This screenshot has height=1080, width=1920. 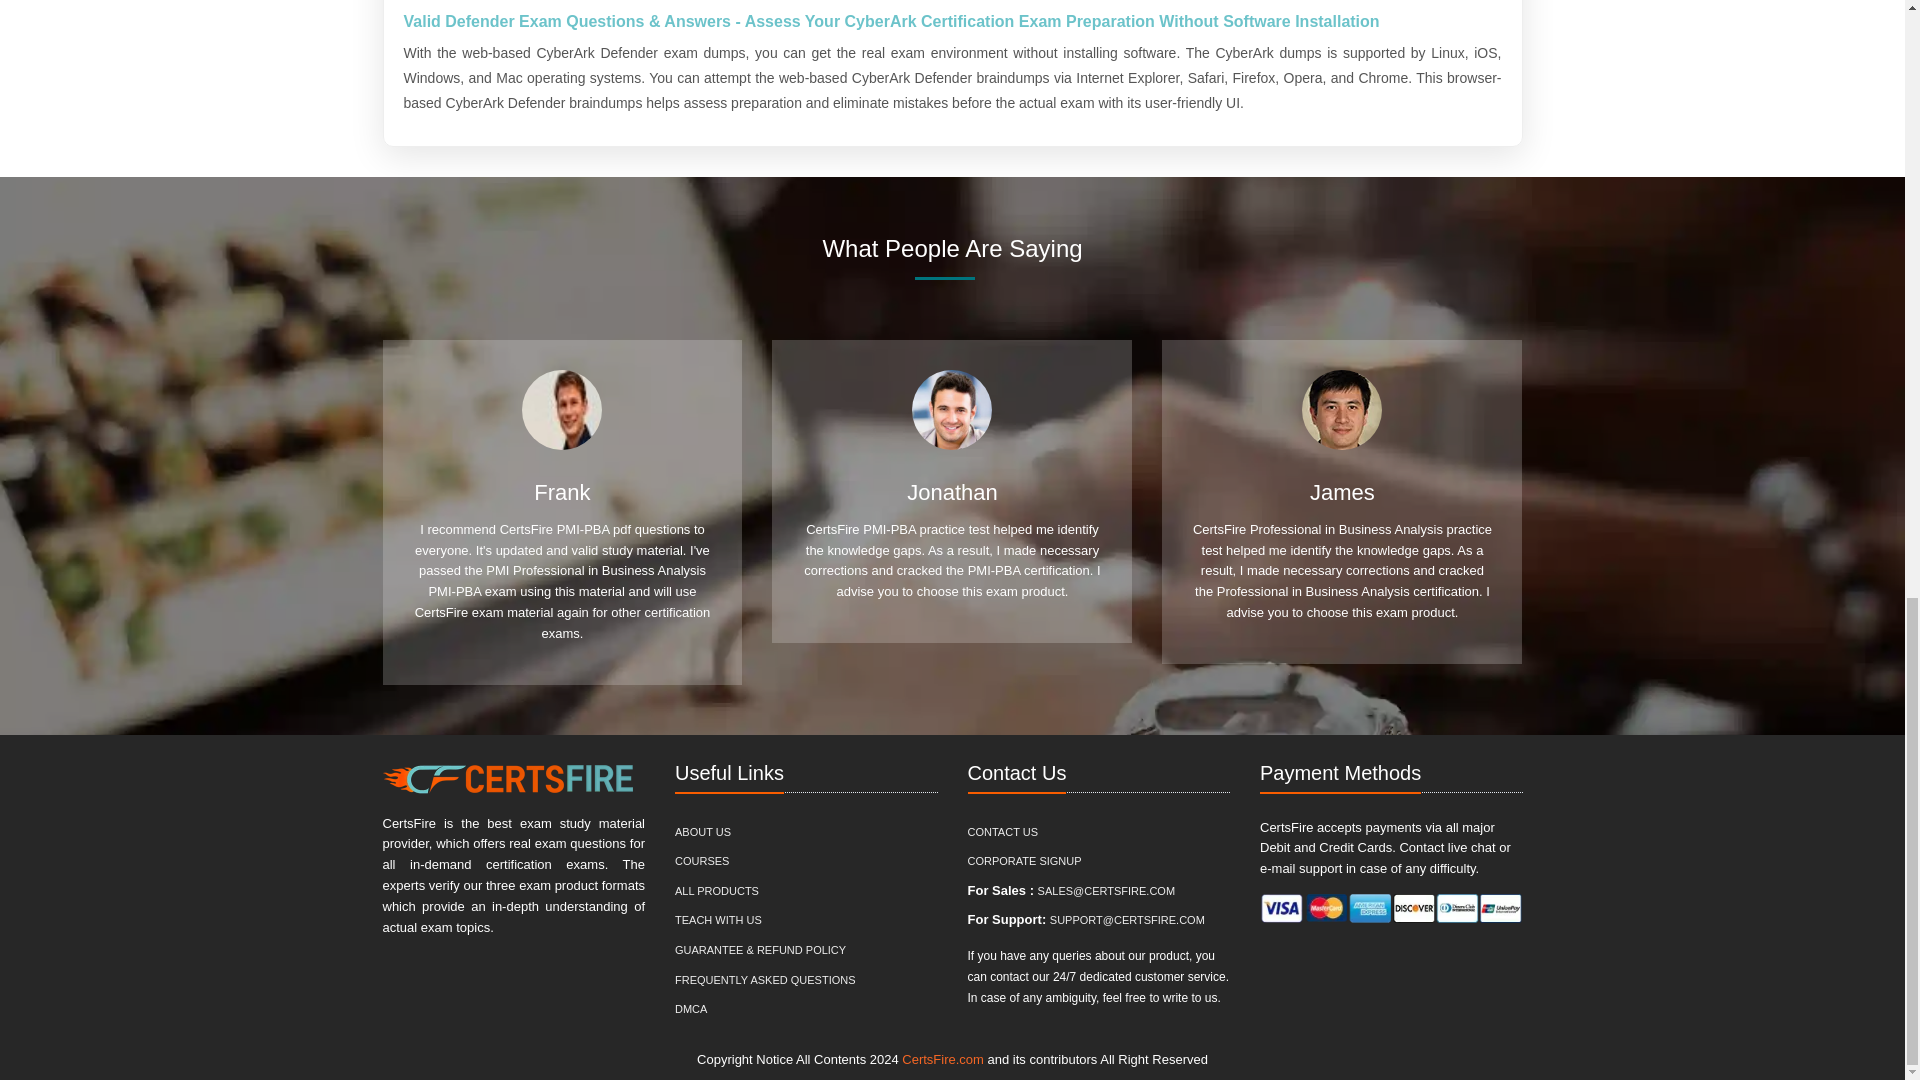 What do you see at coordinates (702, 861) in the screenshot?
I see `COURSES` at bounding box center [702, 861].